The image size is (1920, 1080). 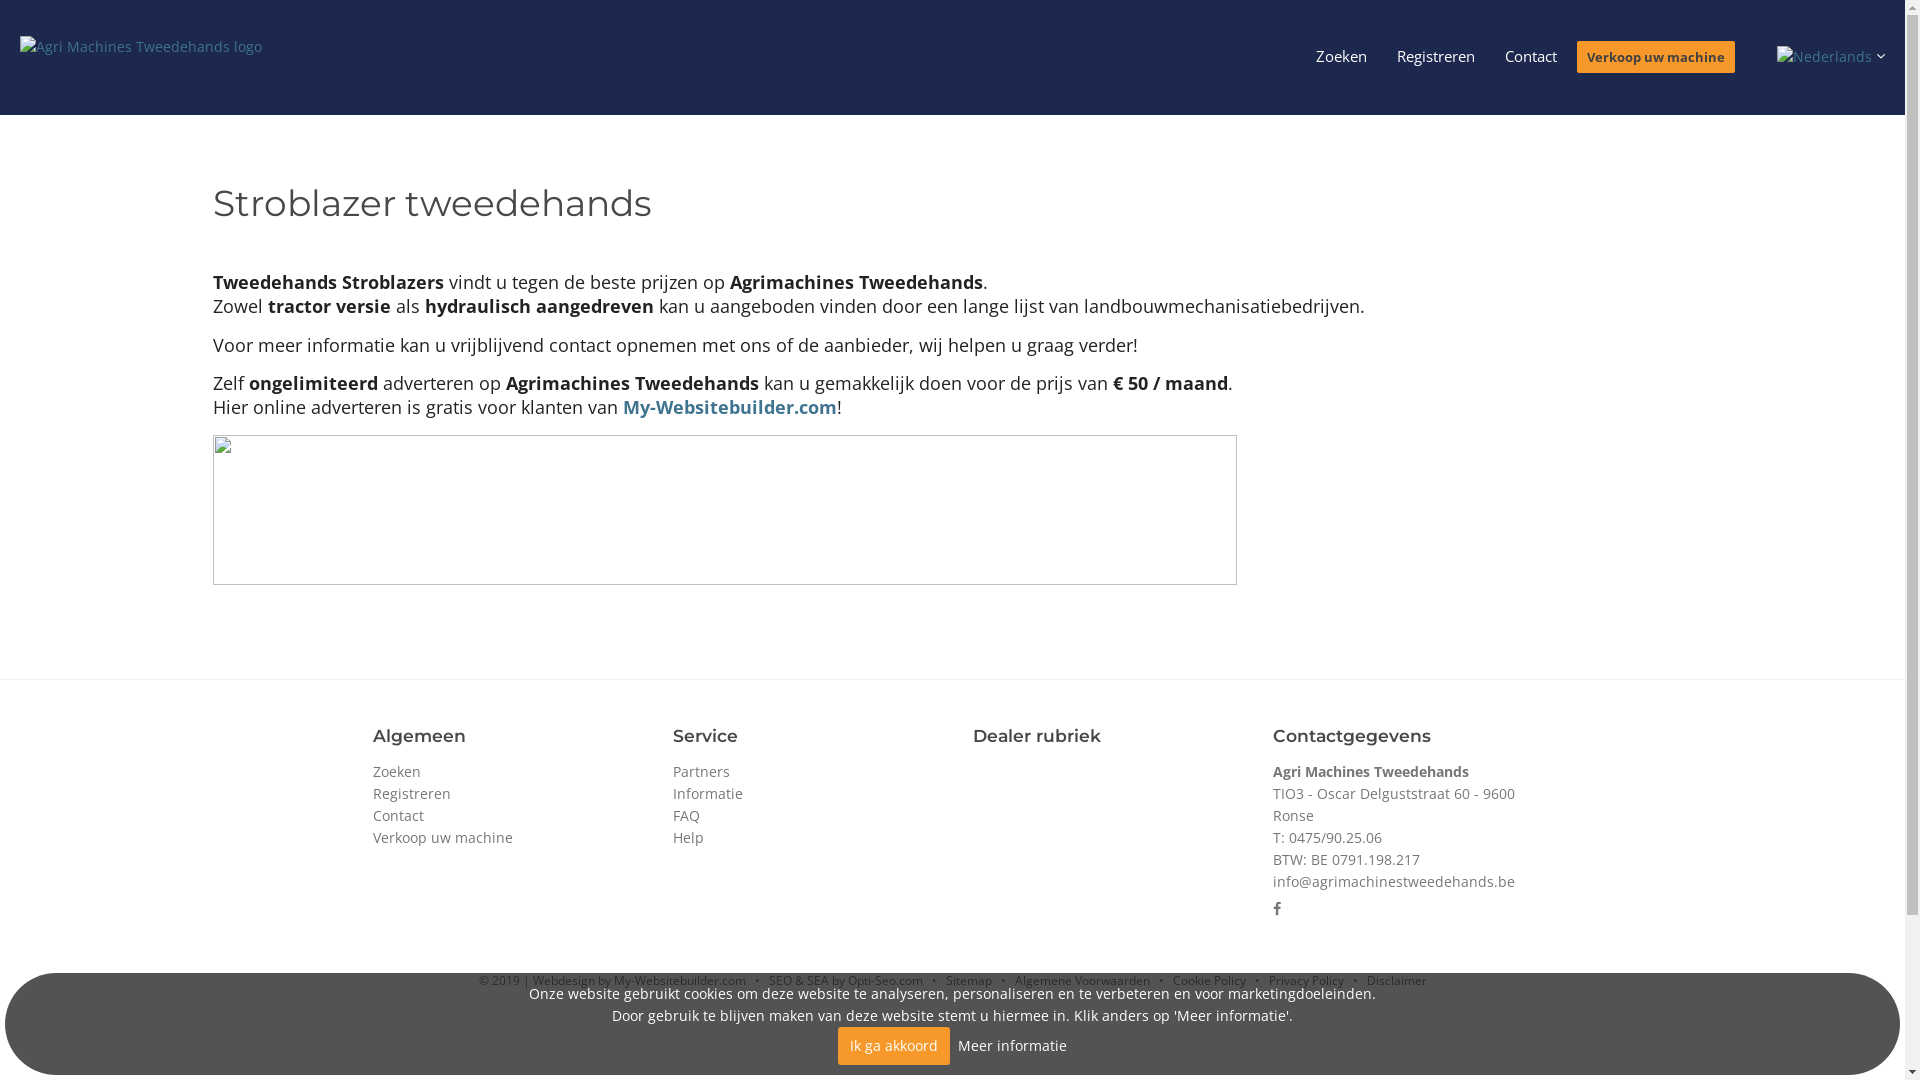 I want to click on FAQ, so click(x=686, y=816).